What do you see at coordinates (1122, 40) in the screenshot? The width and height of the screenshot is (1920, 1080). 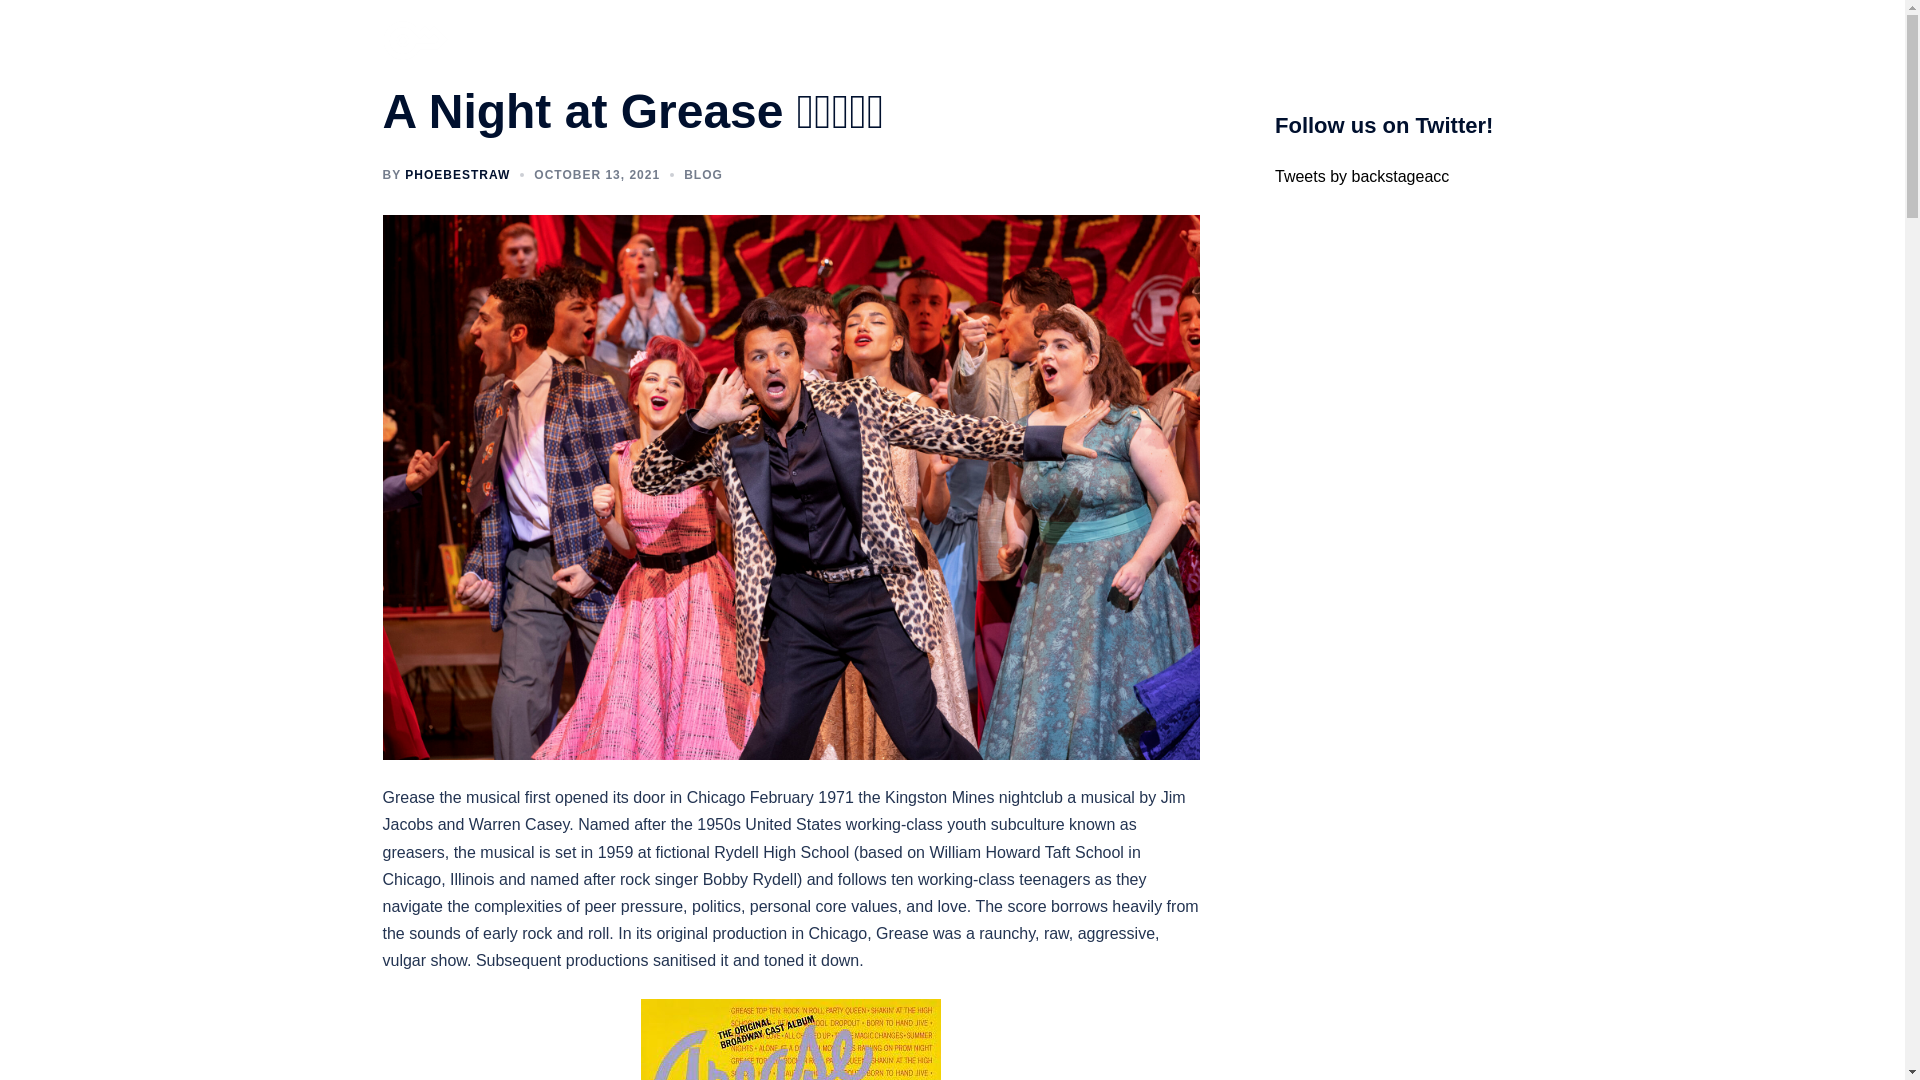 I see `Blog` at bounding box center [1122, 40].